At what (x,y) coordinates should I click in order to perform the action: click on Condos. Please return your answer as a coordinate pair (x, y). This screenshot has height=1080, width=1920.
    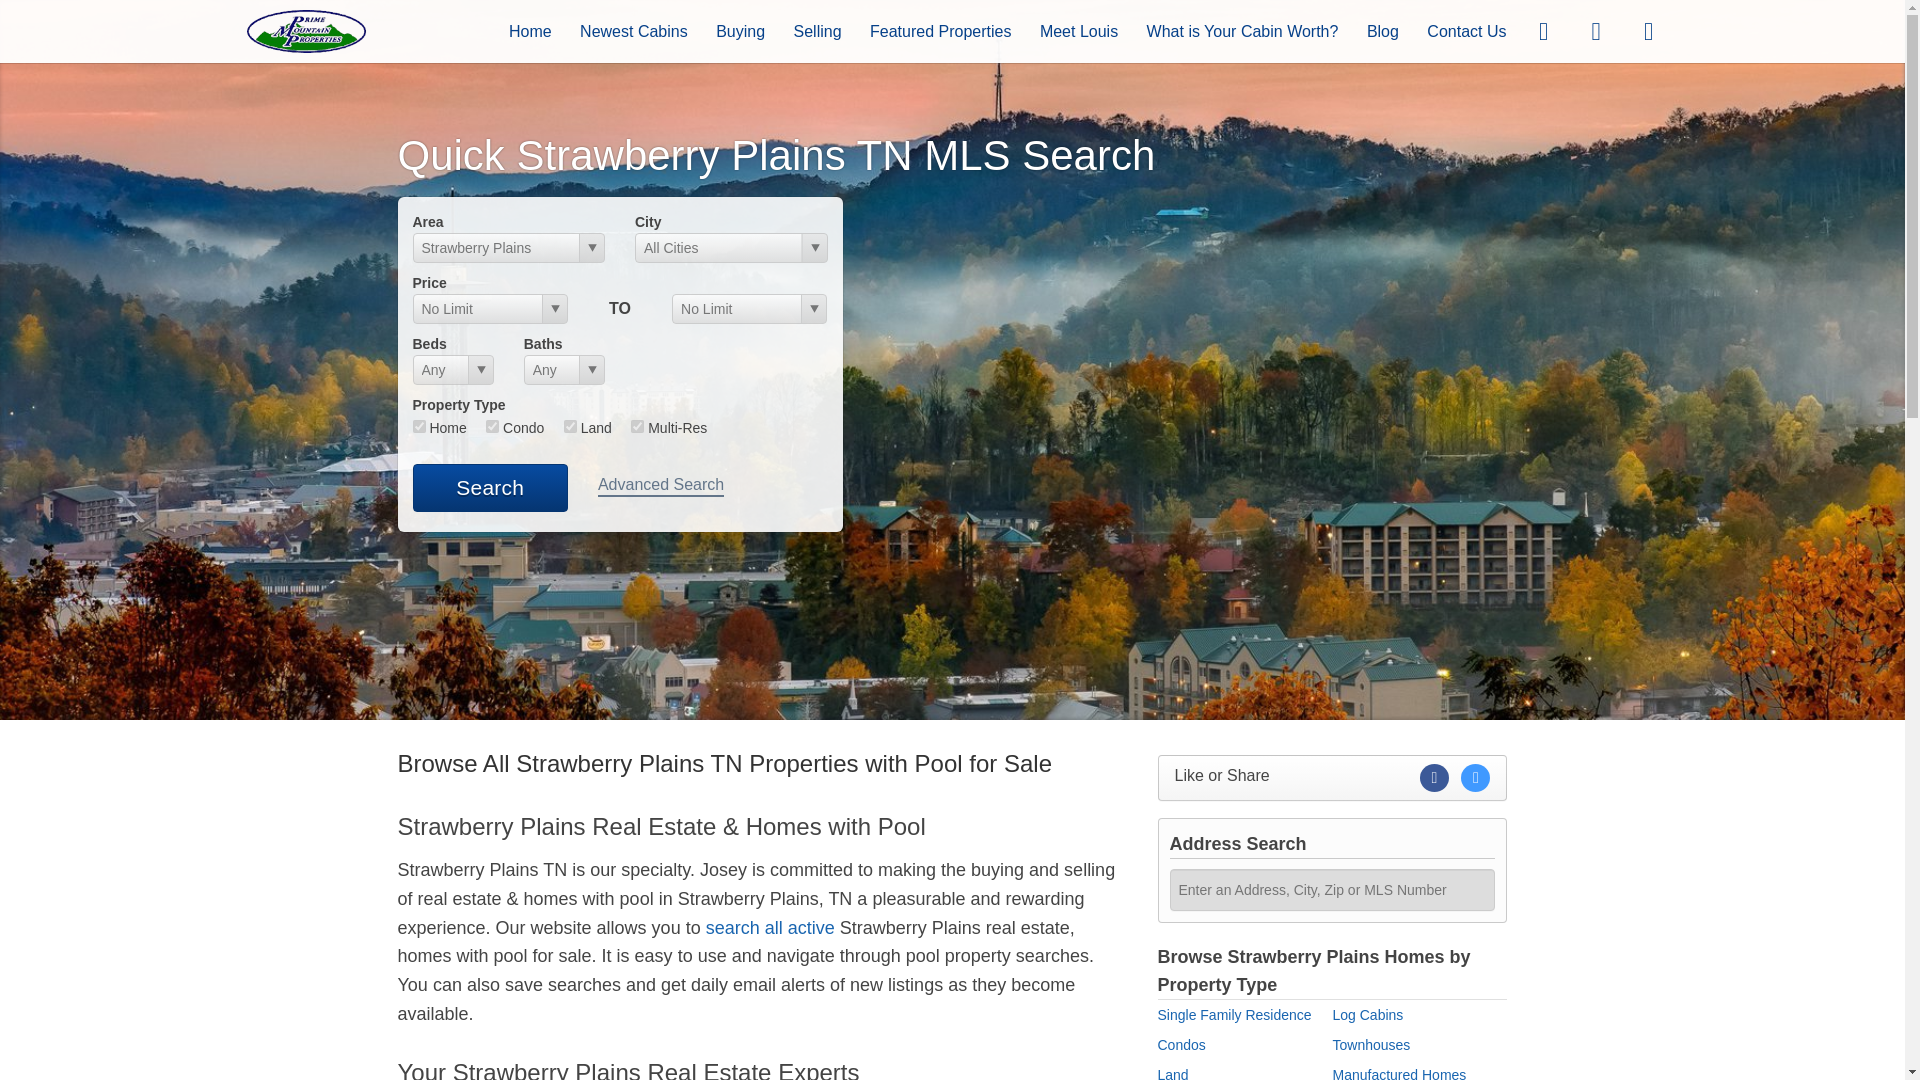
    Looking at the image, I should click on (1181, 1044).